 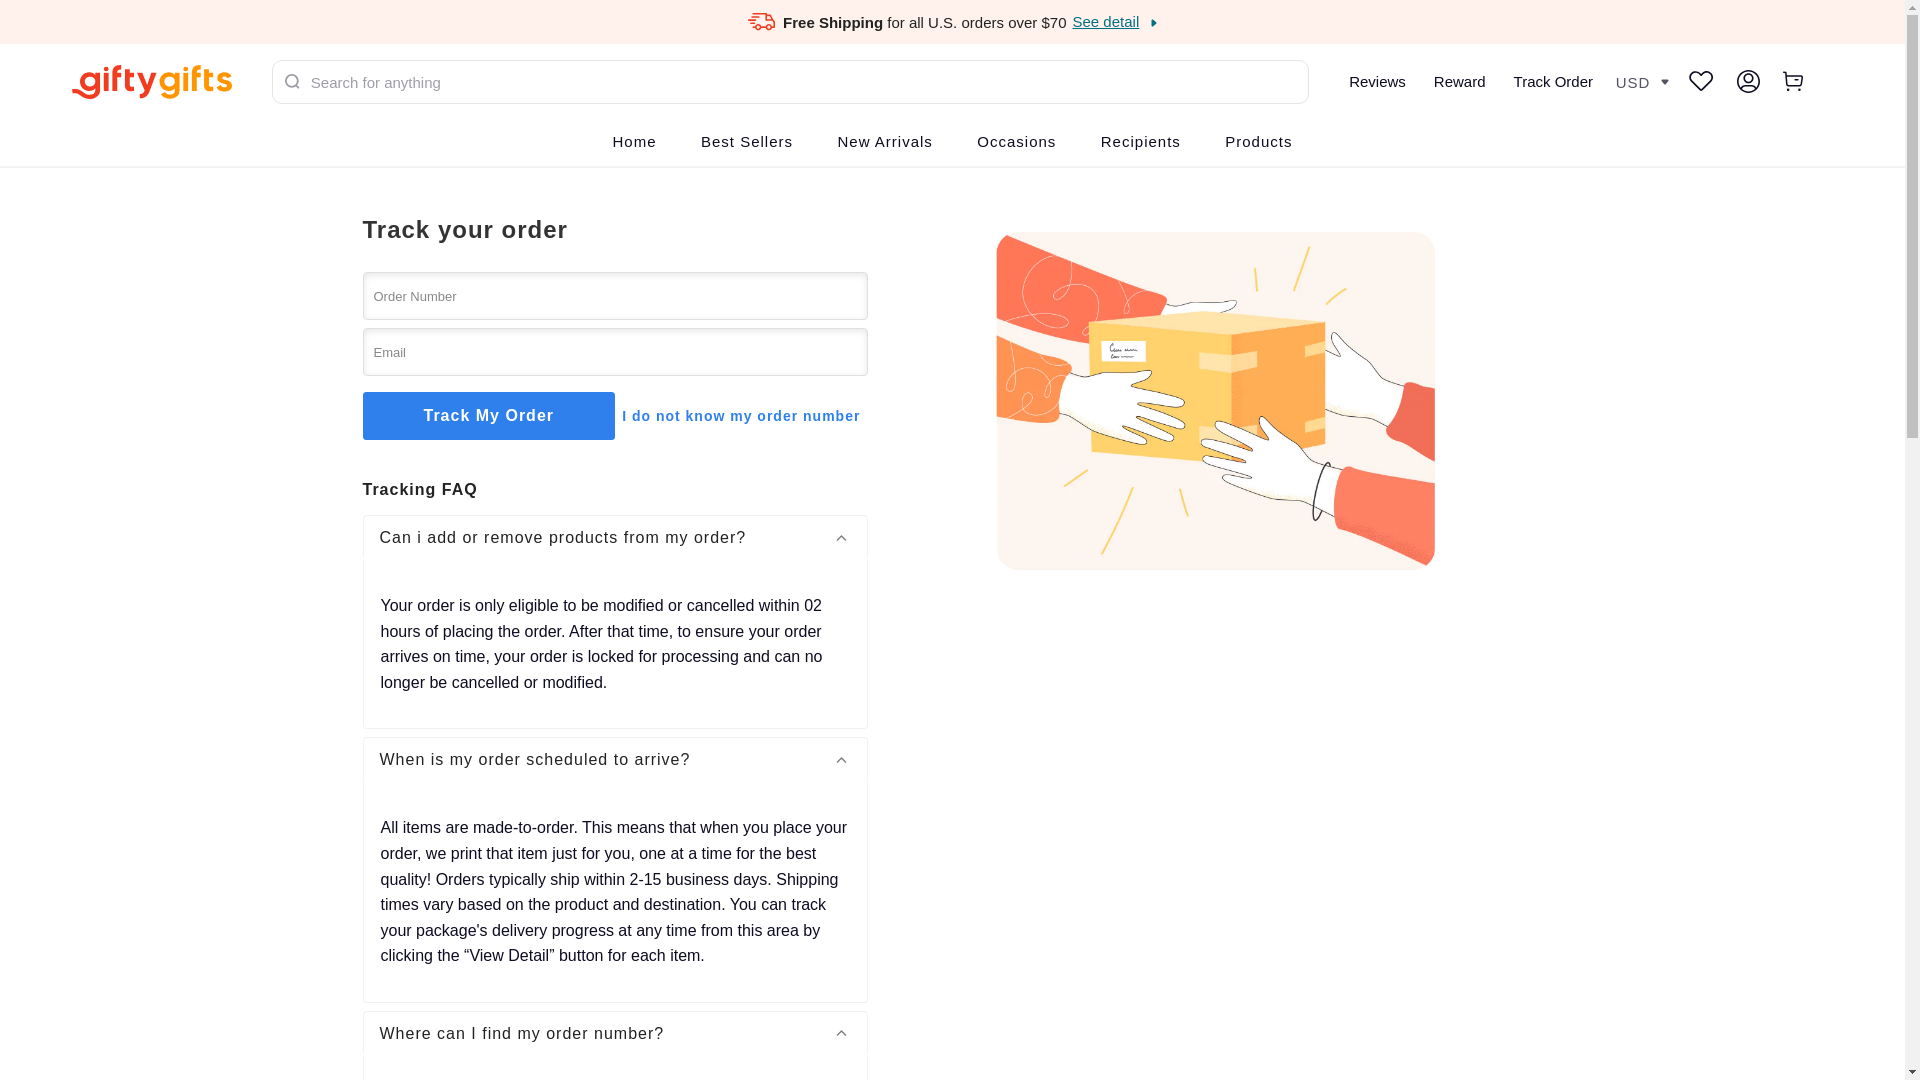 I want to click on Occasions, so click(x=1016, y=142).